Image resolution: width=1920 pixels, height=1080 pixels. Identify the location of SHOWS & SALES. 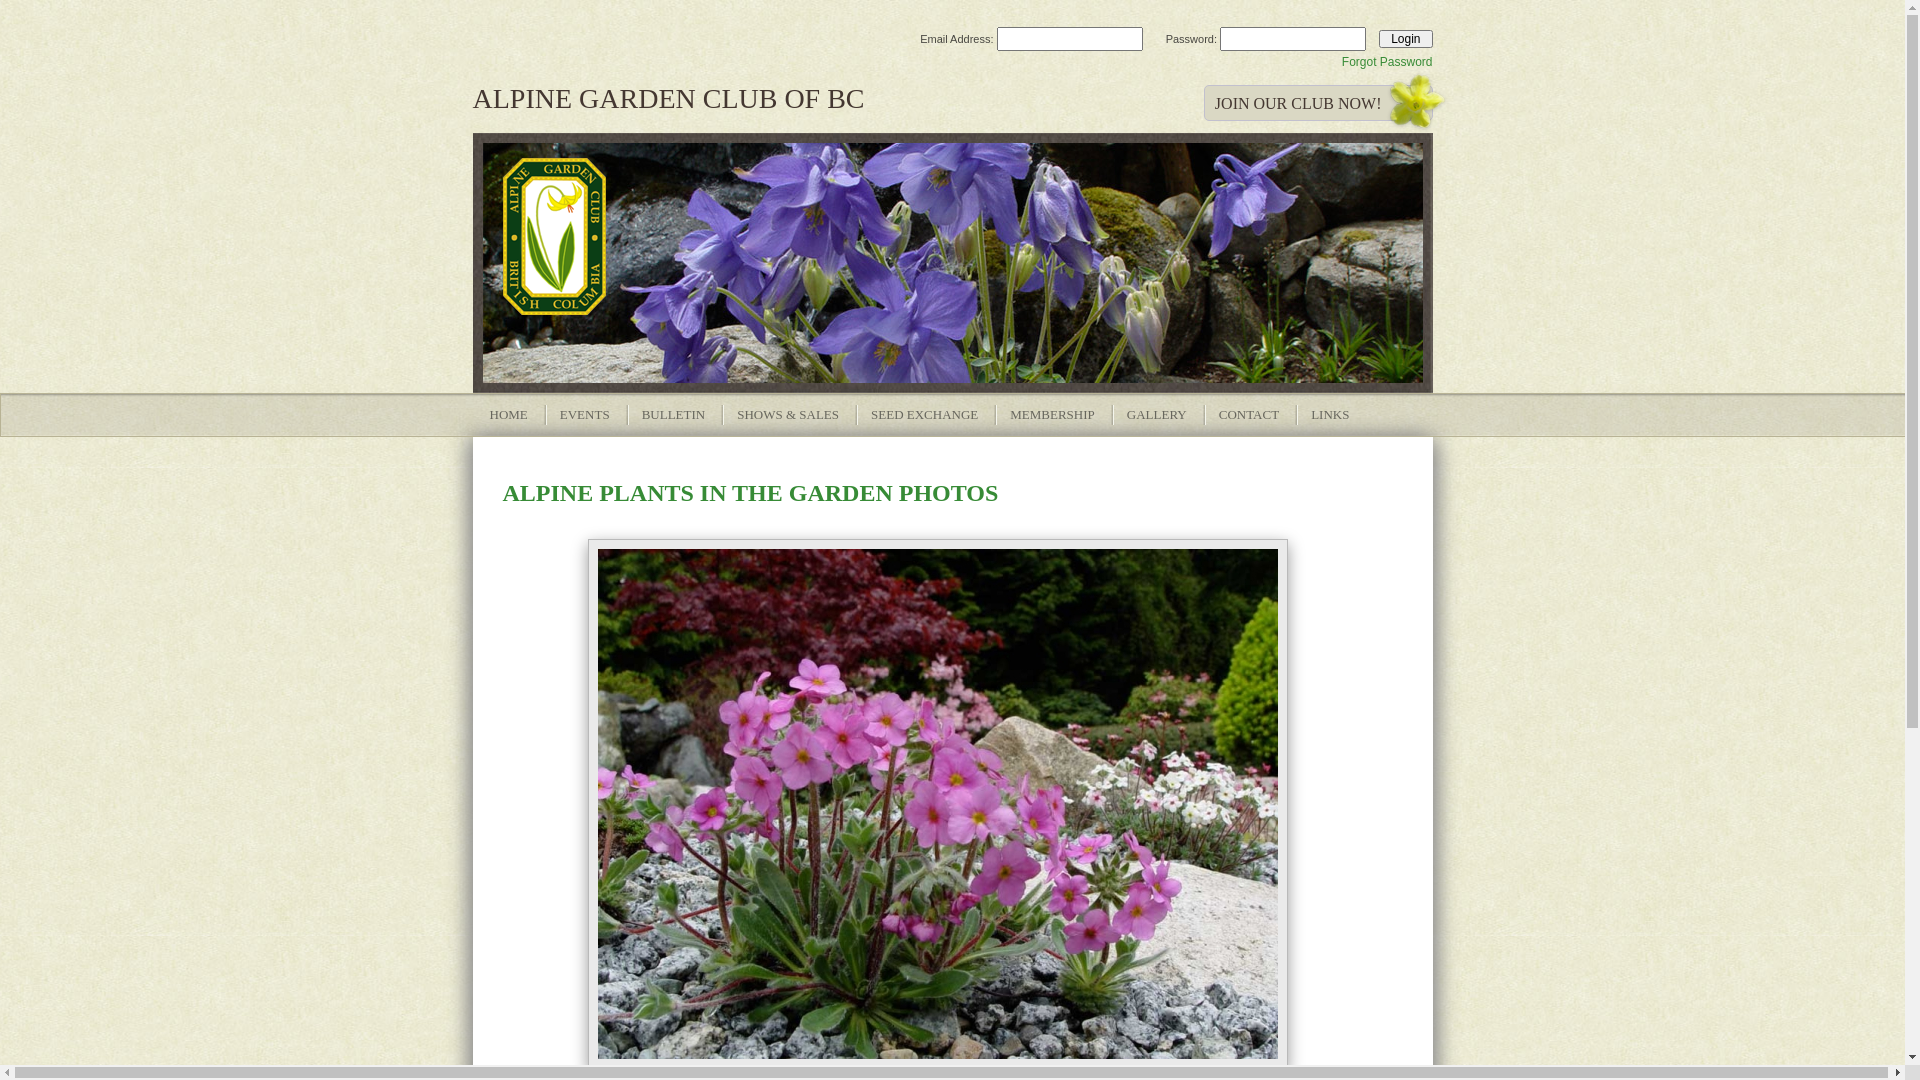
(788, 415).